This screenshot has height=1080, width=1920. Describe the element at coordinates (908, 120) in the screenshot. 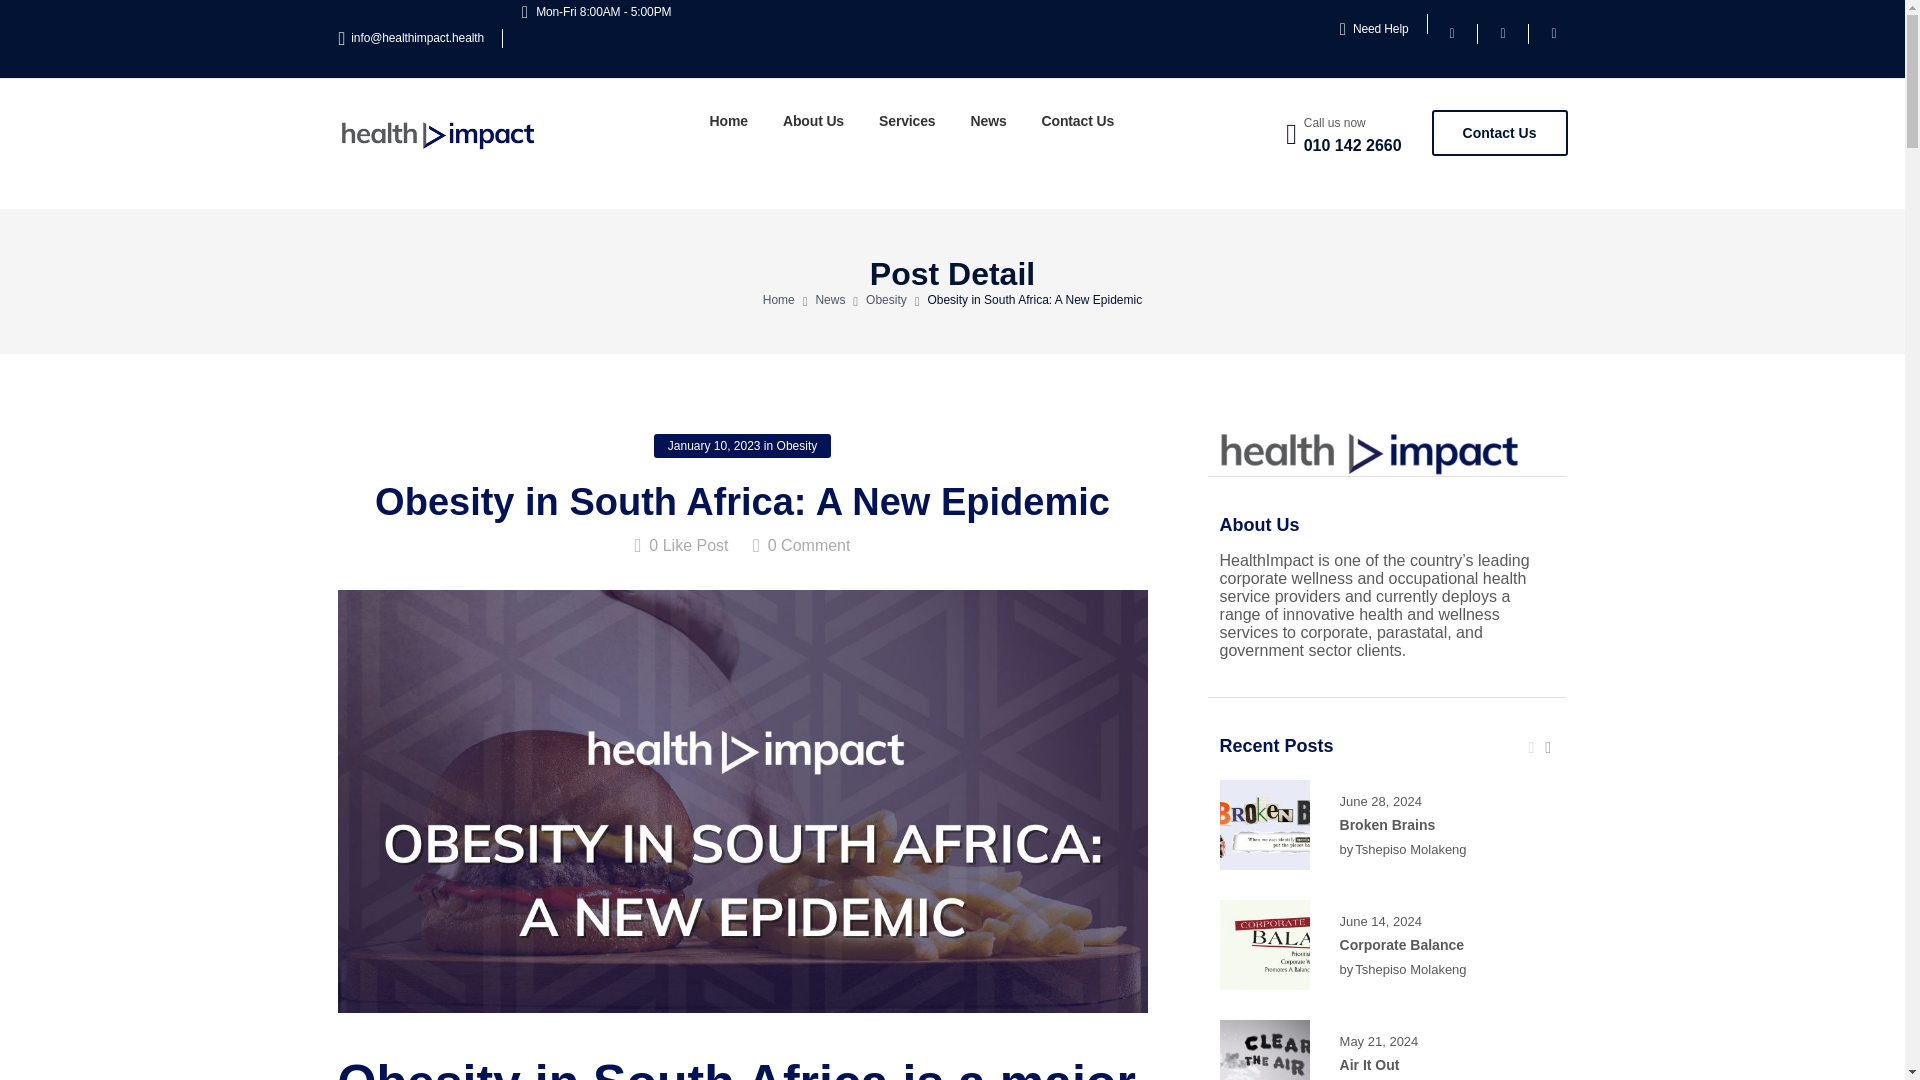

I see `Services` at that location.